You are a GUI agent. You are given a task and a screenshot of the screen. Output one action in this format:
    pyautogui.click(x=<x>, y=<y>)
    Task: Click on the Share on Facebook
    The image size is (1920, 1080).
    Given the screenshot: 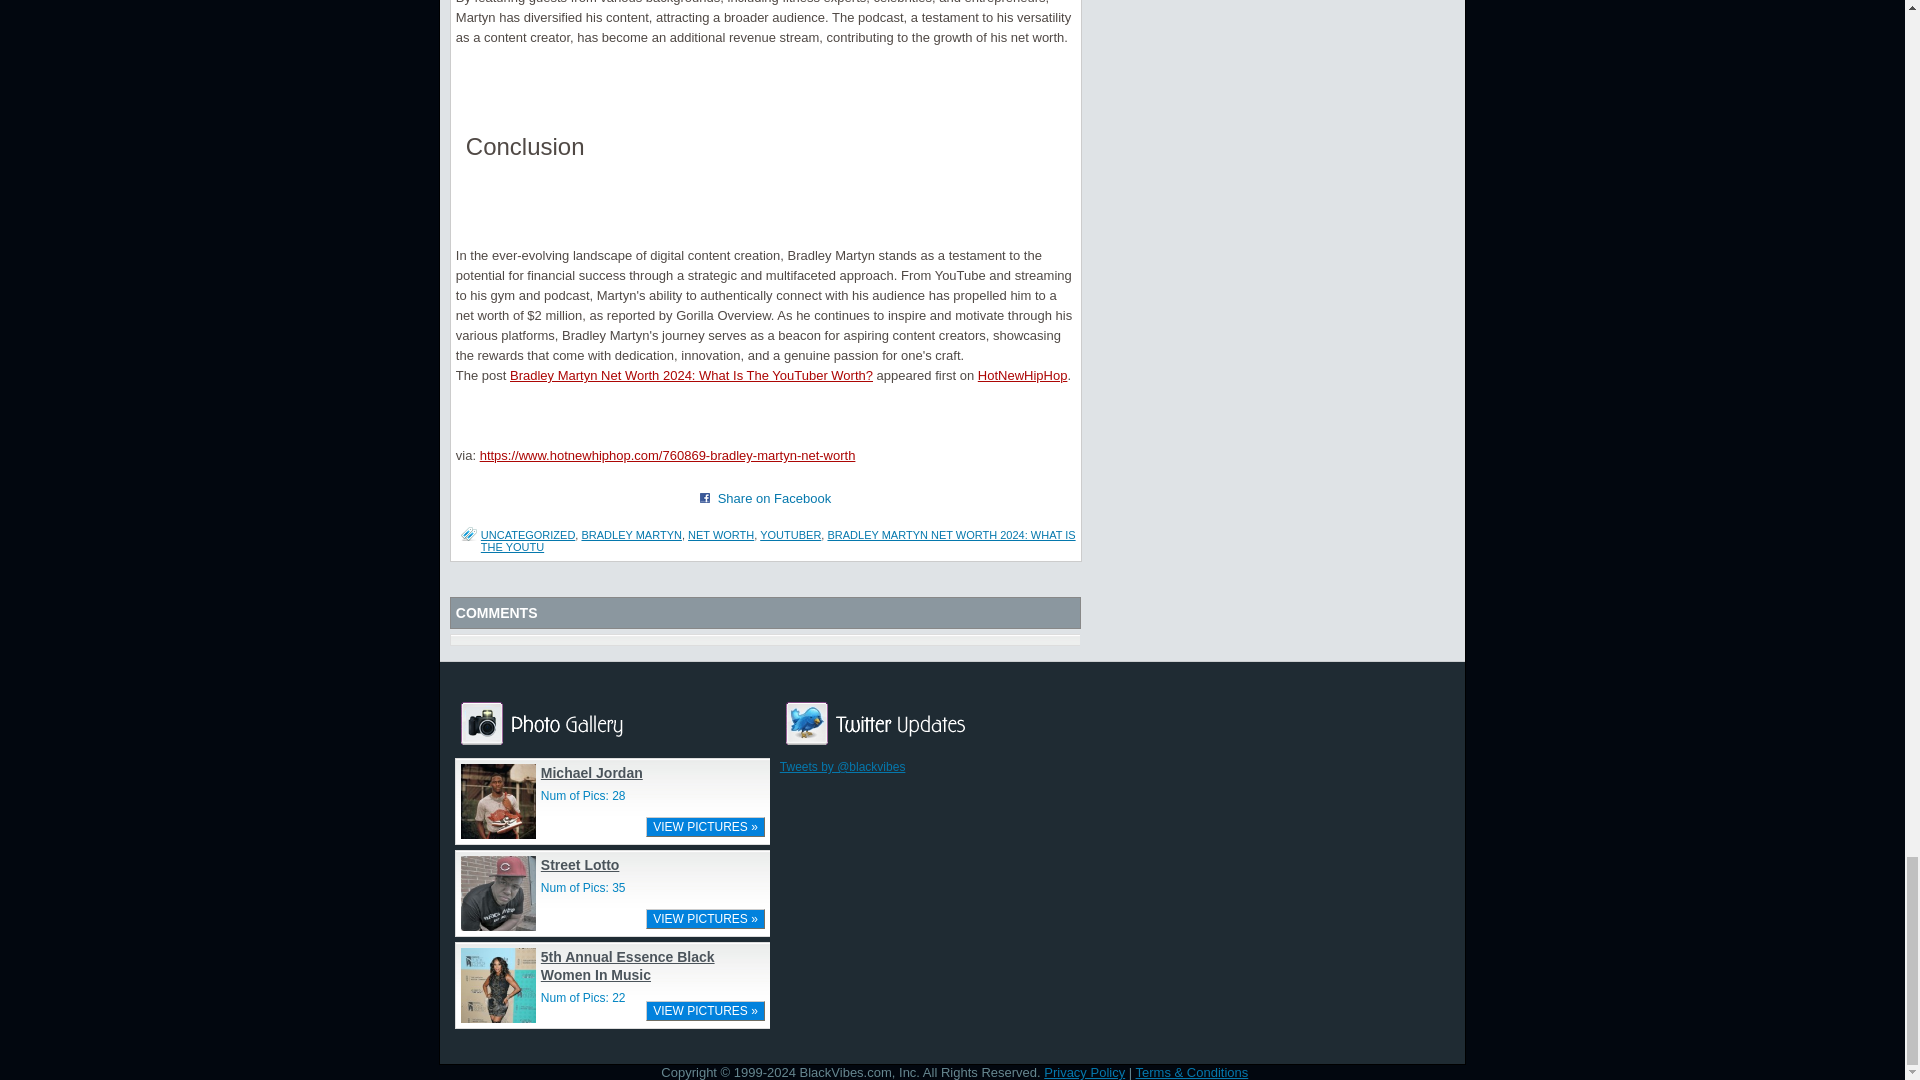 What is the action you would take?
    pyautogui.click(x=705, y=498)
    